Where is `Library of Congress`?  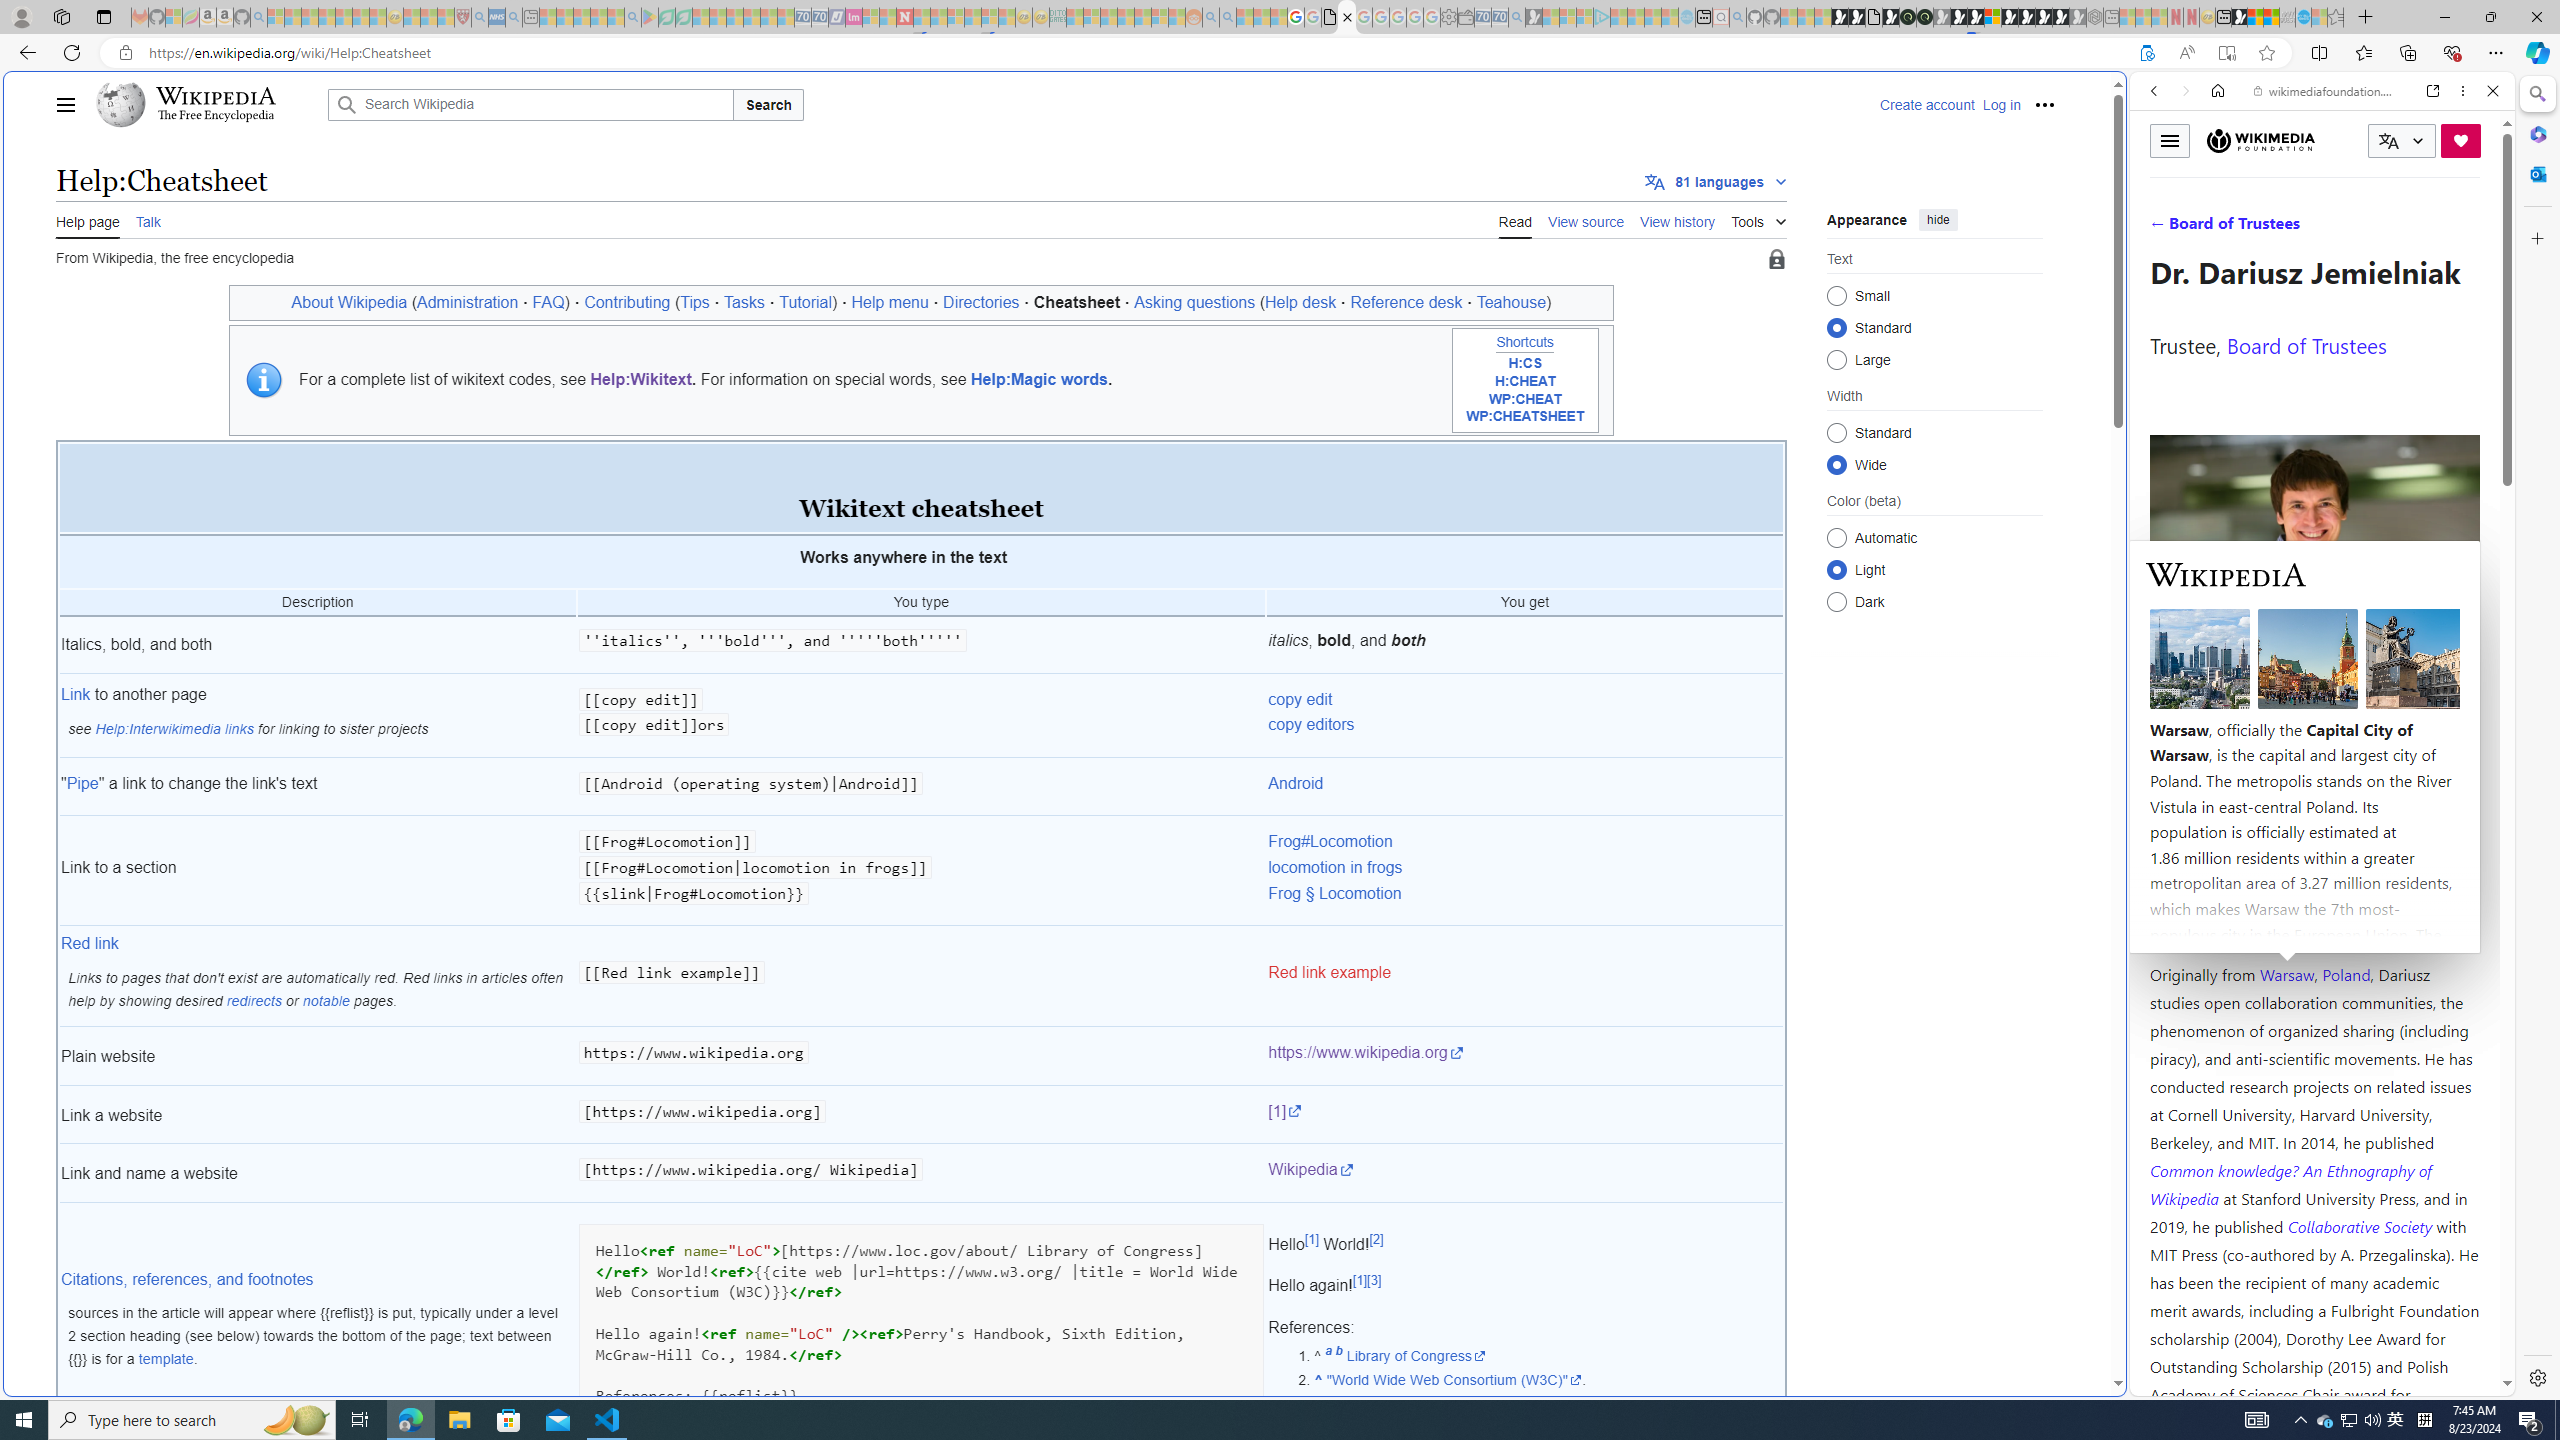
Library of Congress is located at coordinates (1416, 1354).